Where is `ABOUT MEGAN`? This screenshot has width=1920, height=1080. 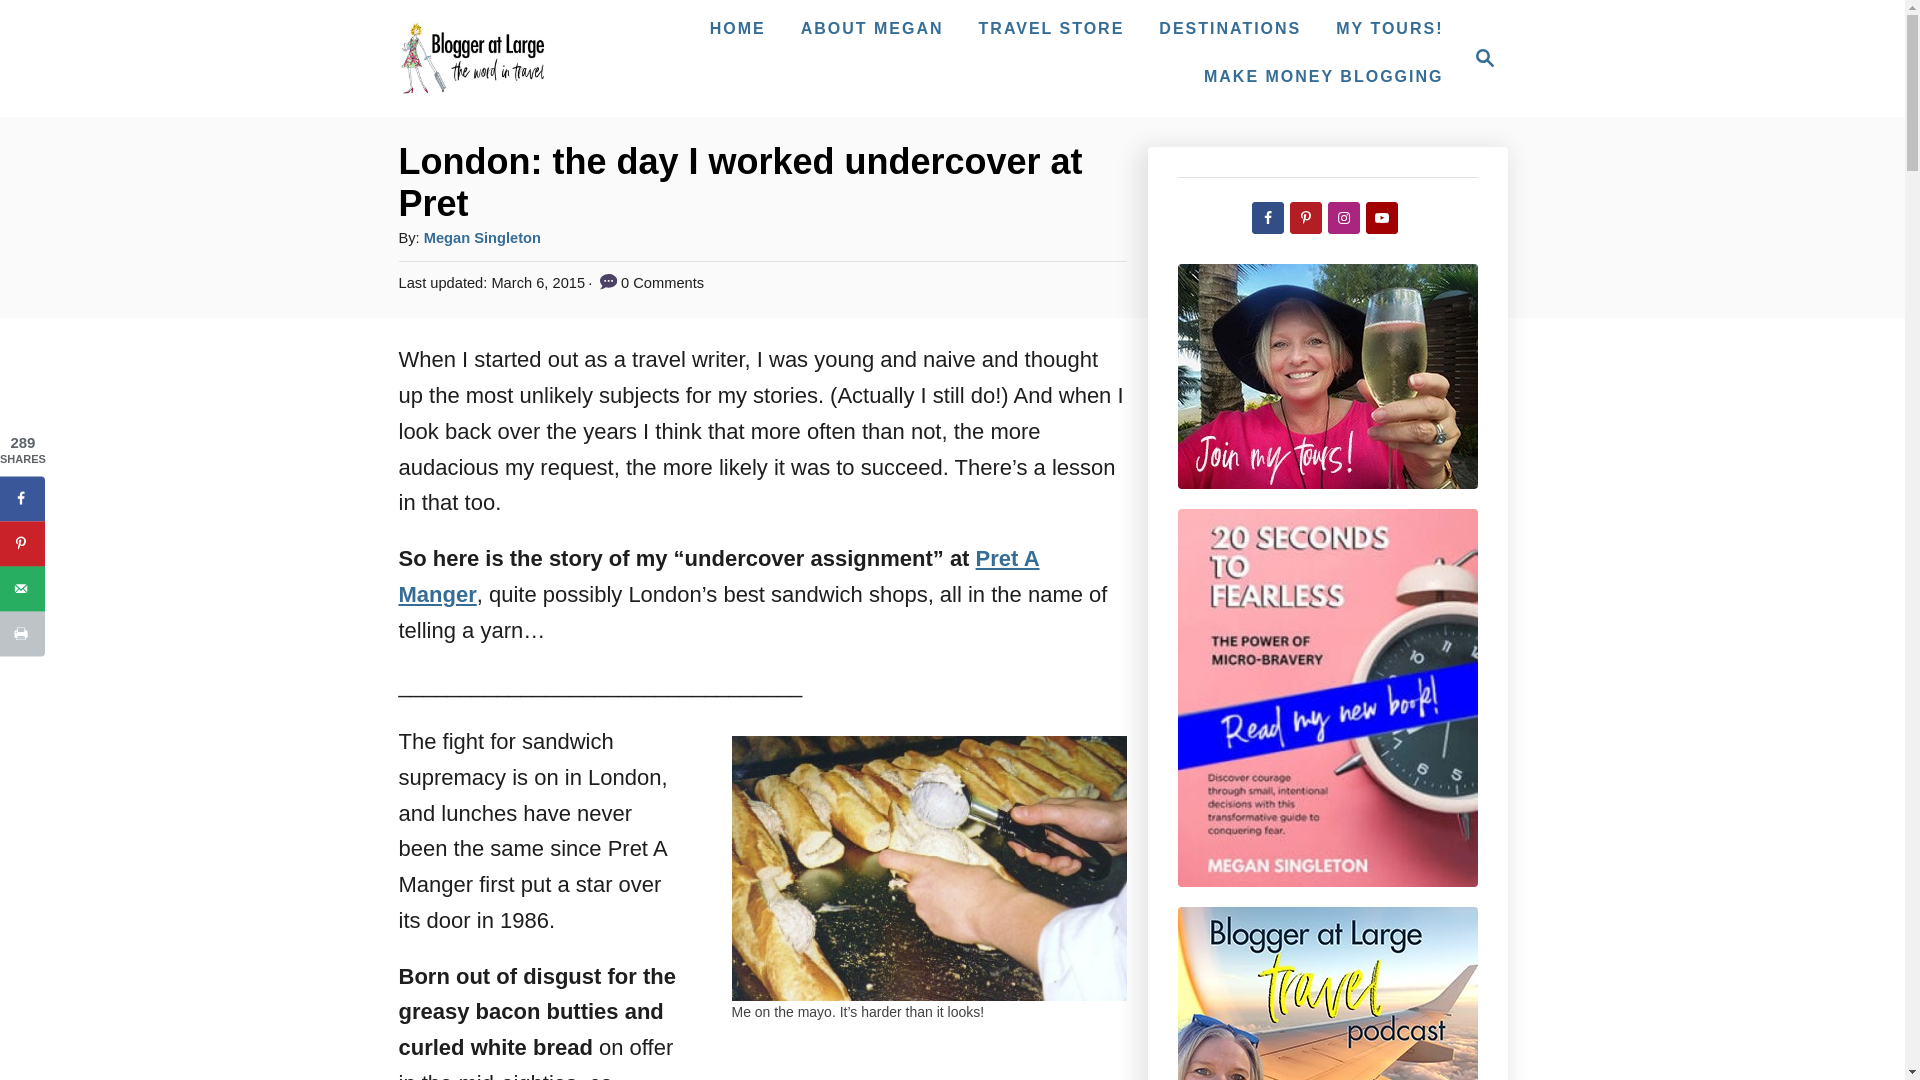
ABOUT MEGAN is located at coordinates (872, 28).